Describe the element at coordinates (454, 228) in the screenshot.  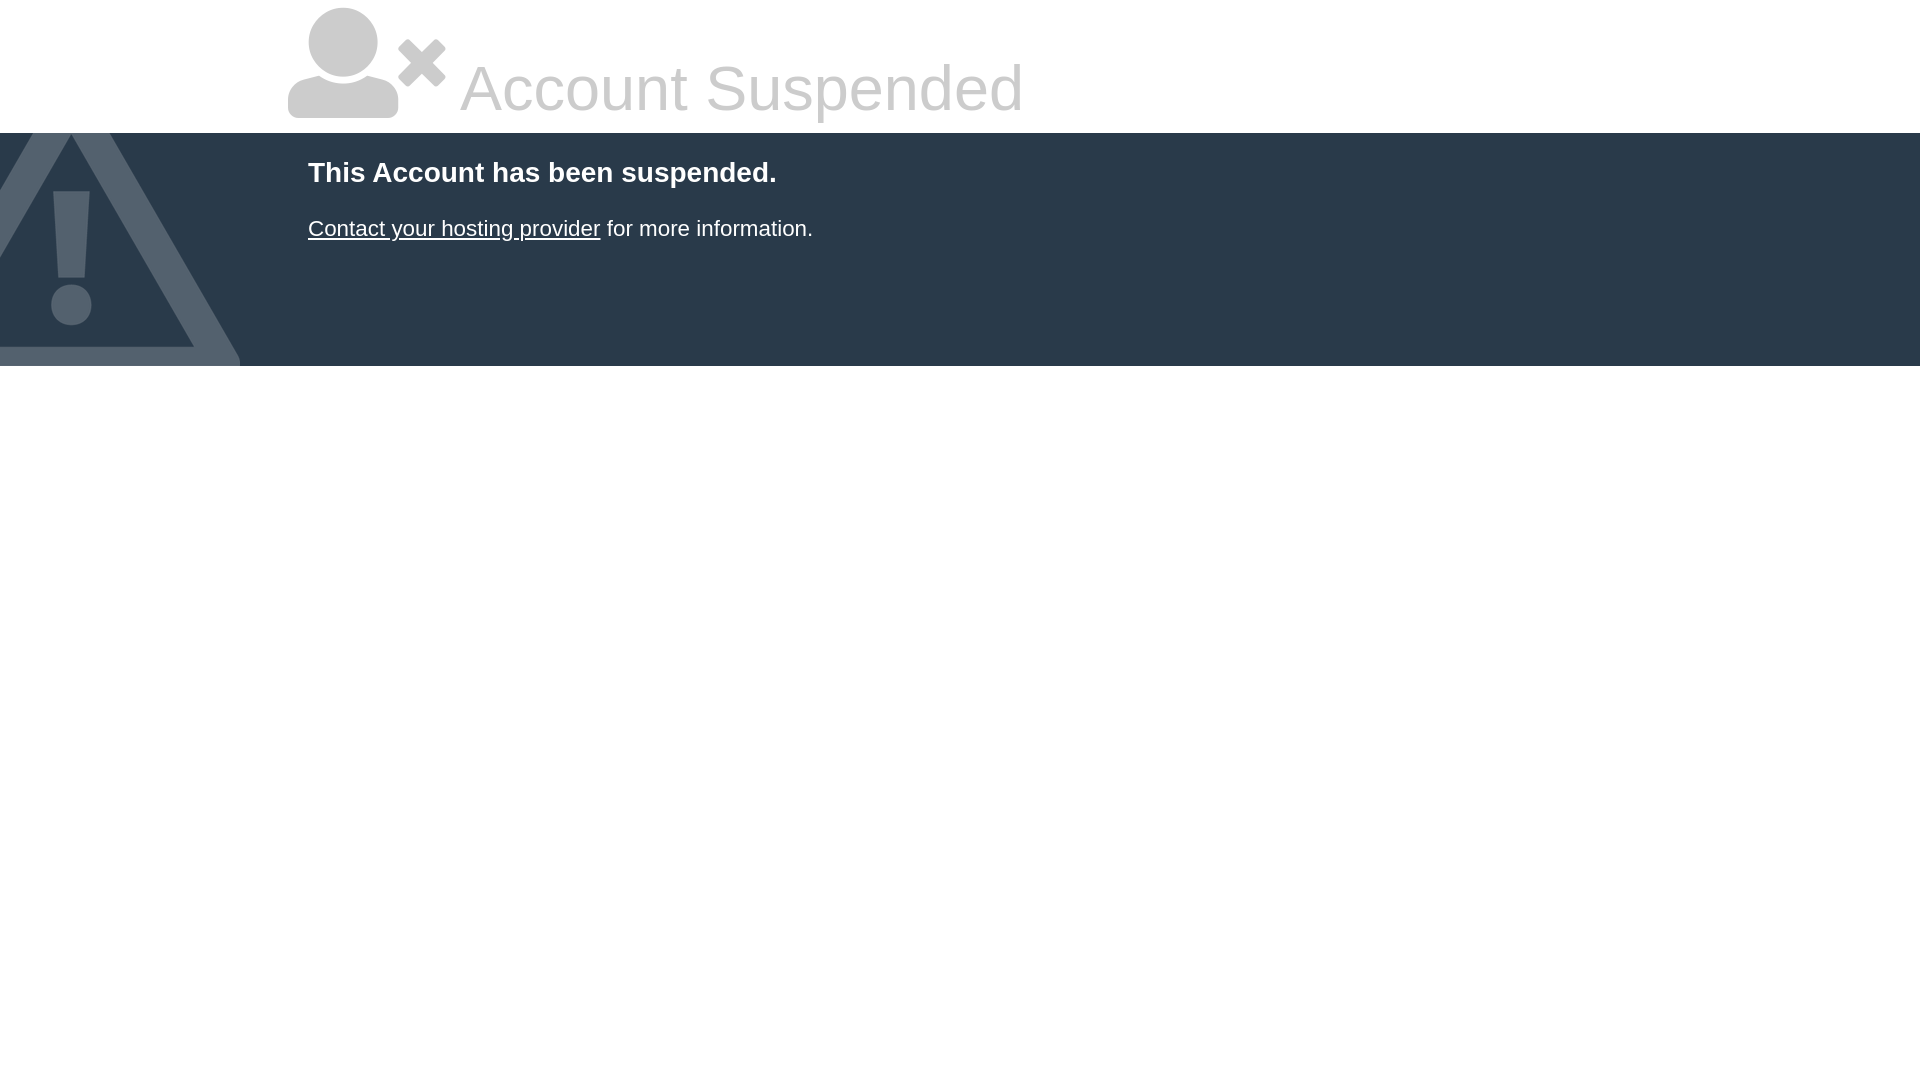
I see `Contact your hosting provider` at that location.